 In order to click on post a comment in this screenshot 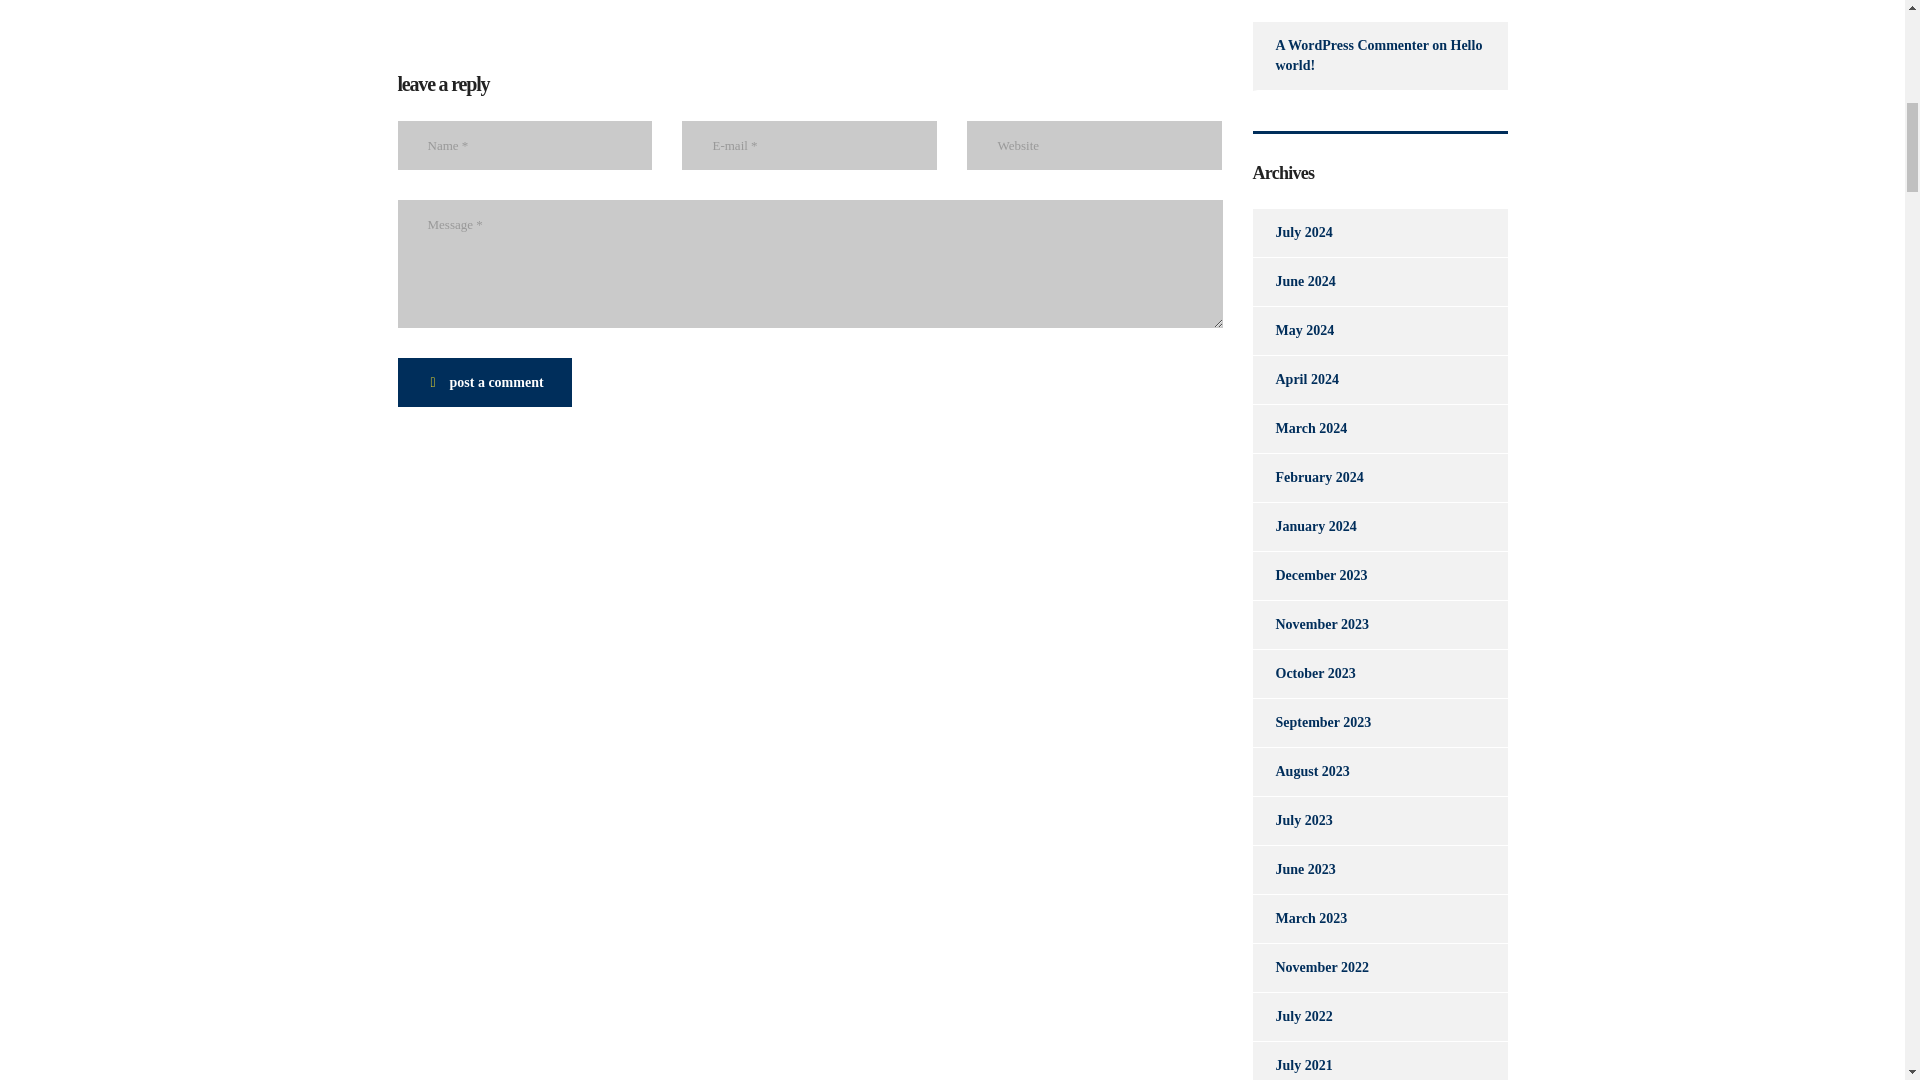, I will do `click(484, 382)`.